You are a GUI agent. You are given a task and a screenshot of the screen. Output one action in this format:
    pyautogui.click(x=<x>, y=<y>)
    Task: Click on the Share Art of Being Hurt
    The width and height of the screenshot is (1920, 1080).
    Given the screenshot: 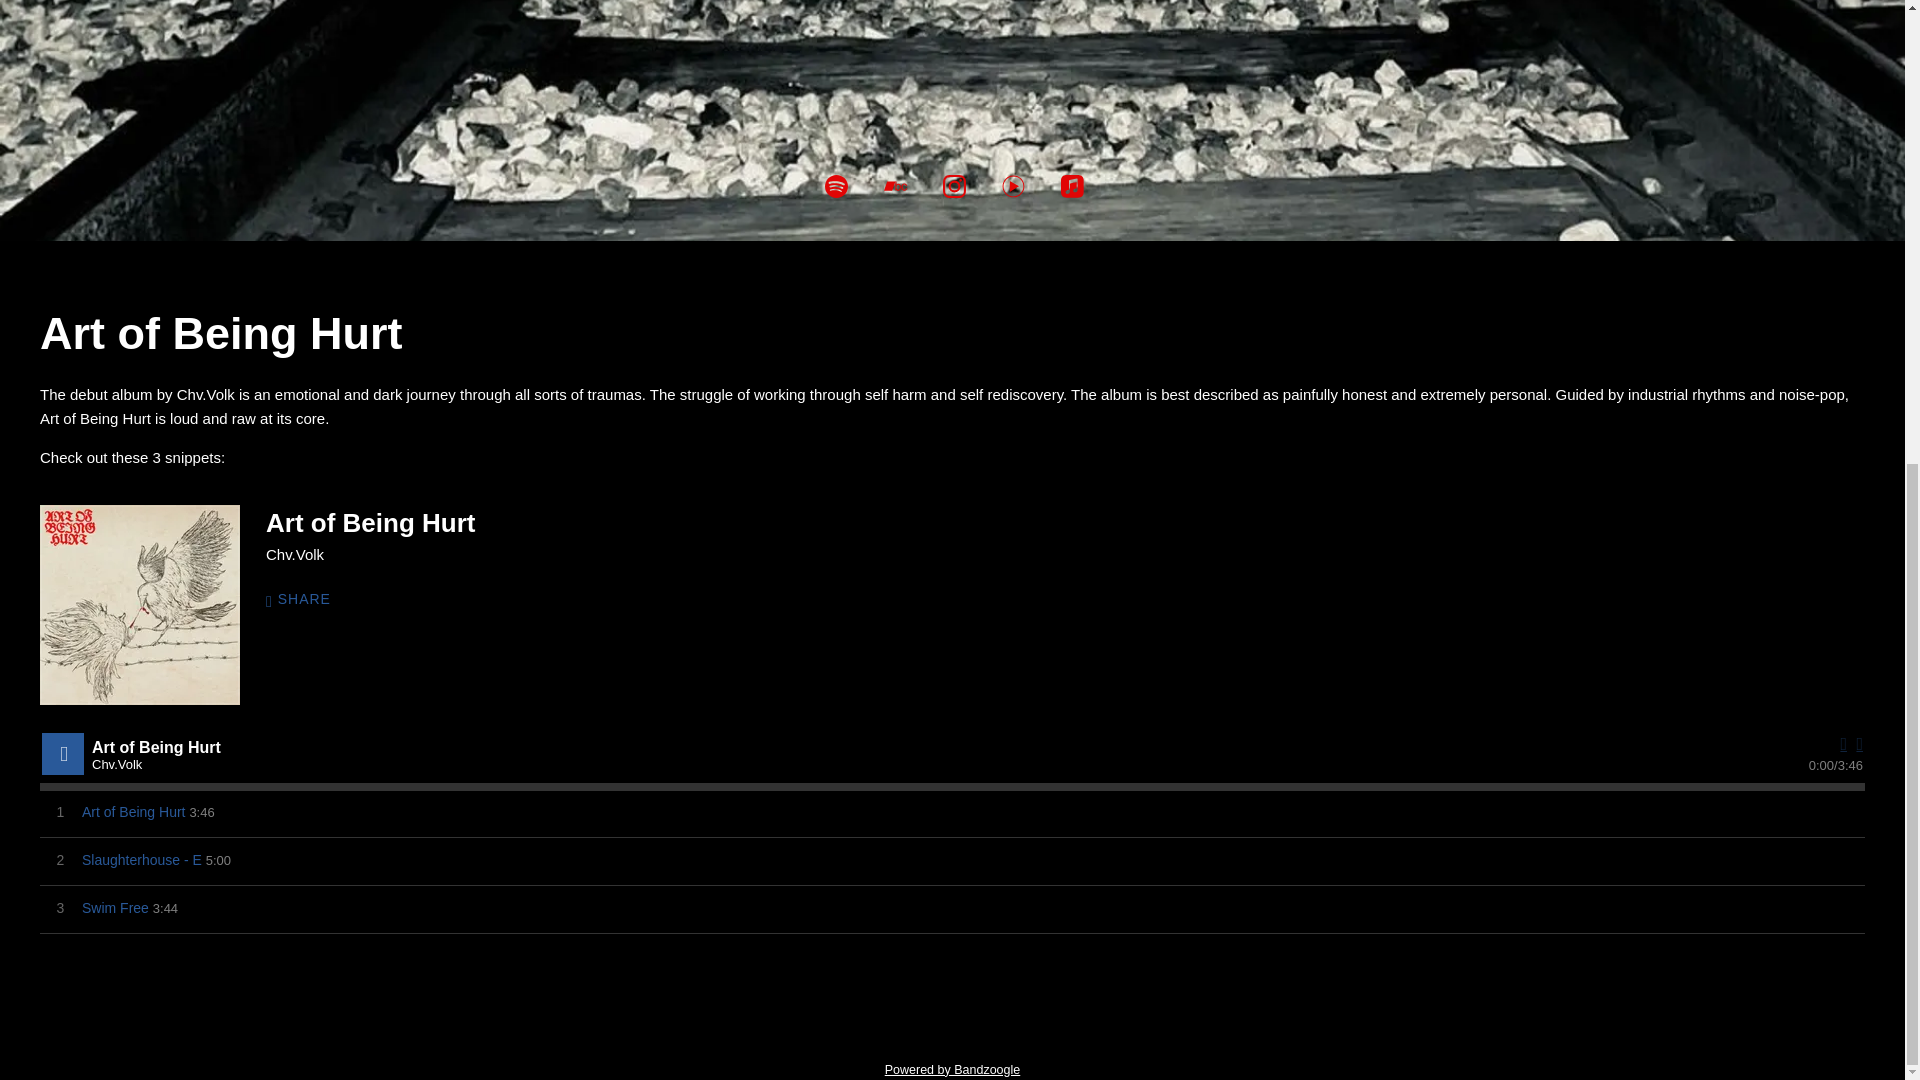 What is the action you would take?
    pyautogui.click(x=308, y=600)
    